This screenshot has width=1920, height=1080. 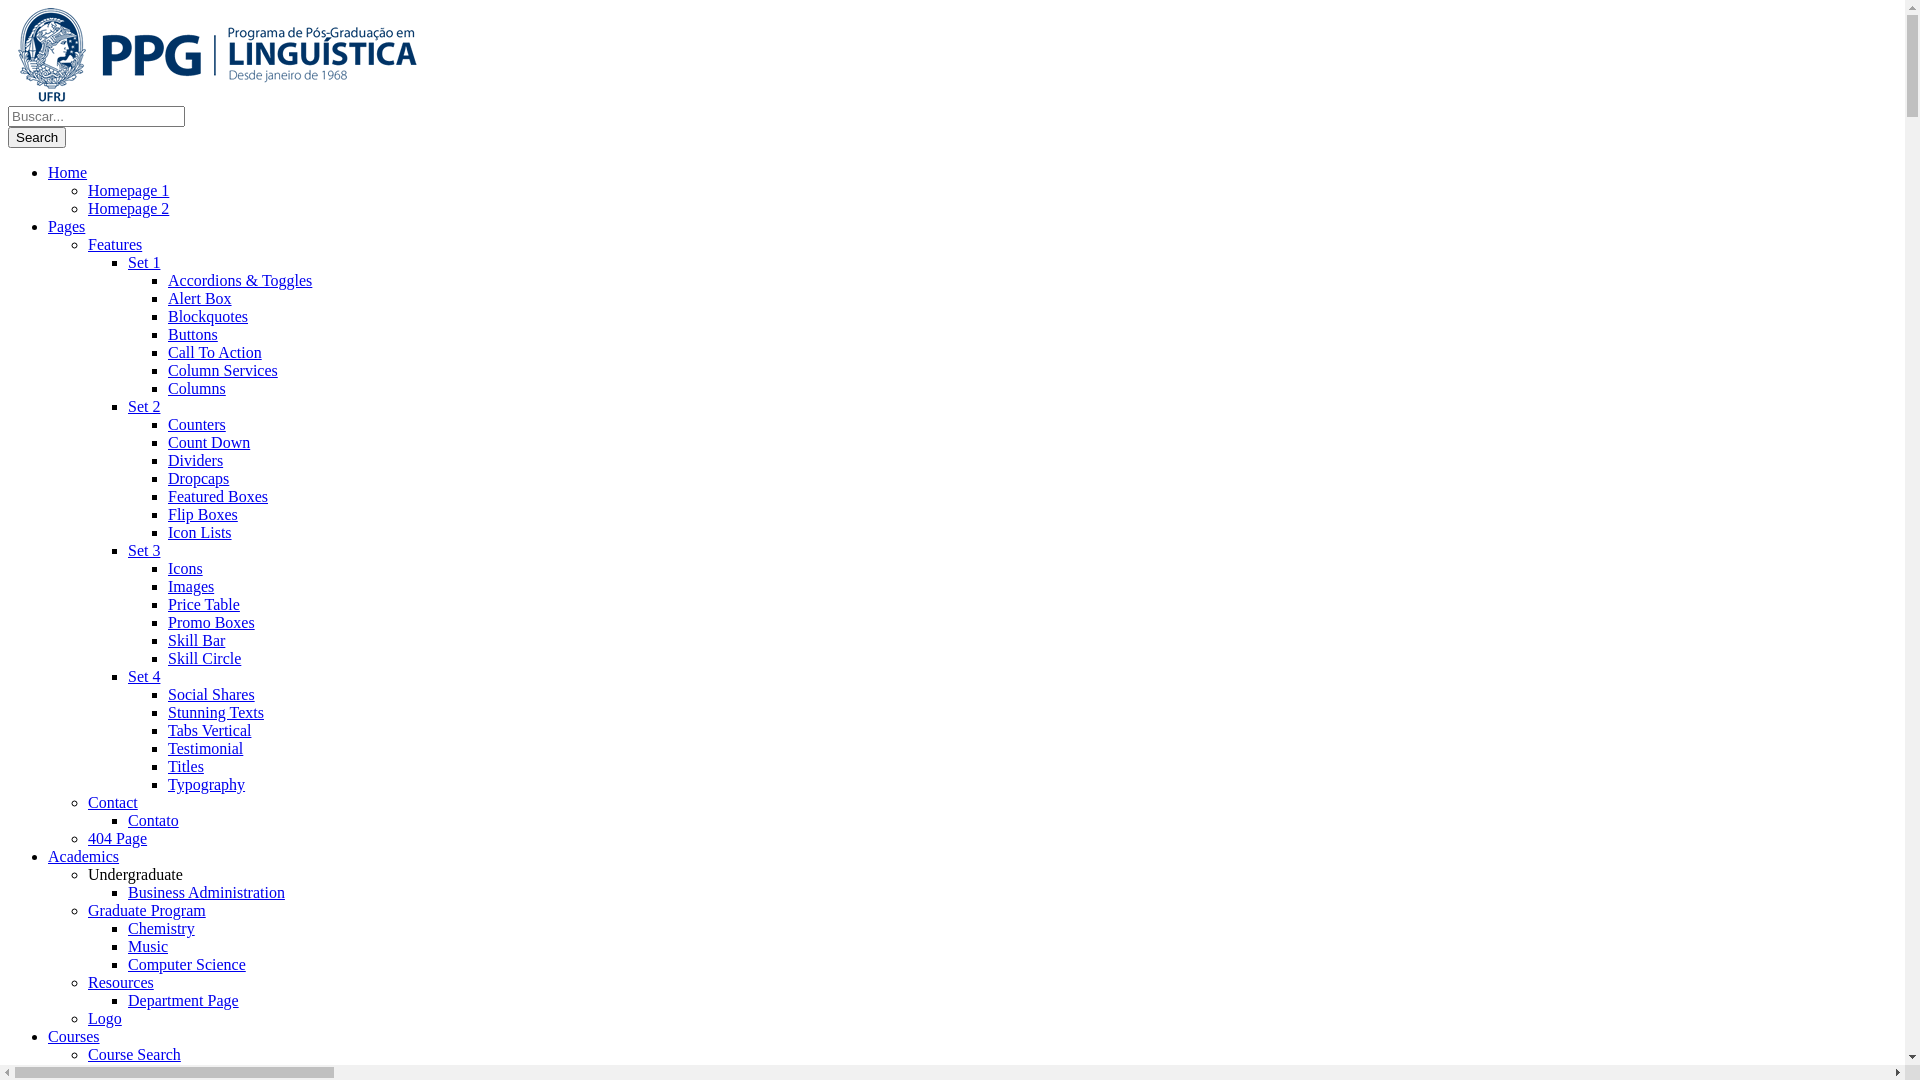 I want to click on Social Shares, so click(x=212, y=694).